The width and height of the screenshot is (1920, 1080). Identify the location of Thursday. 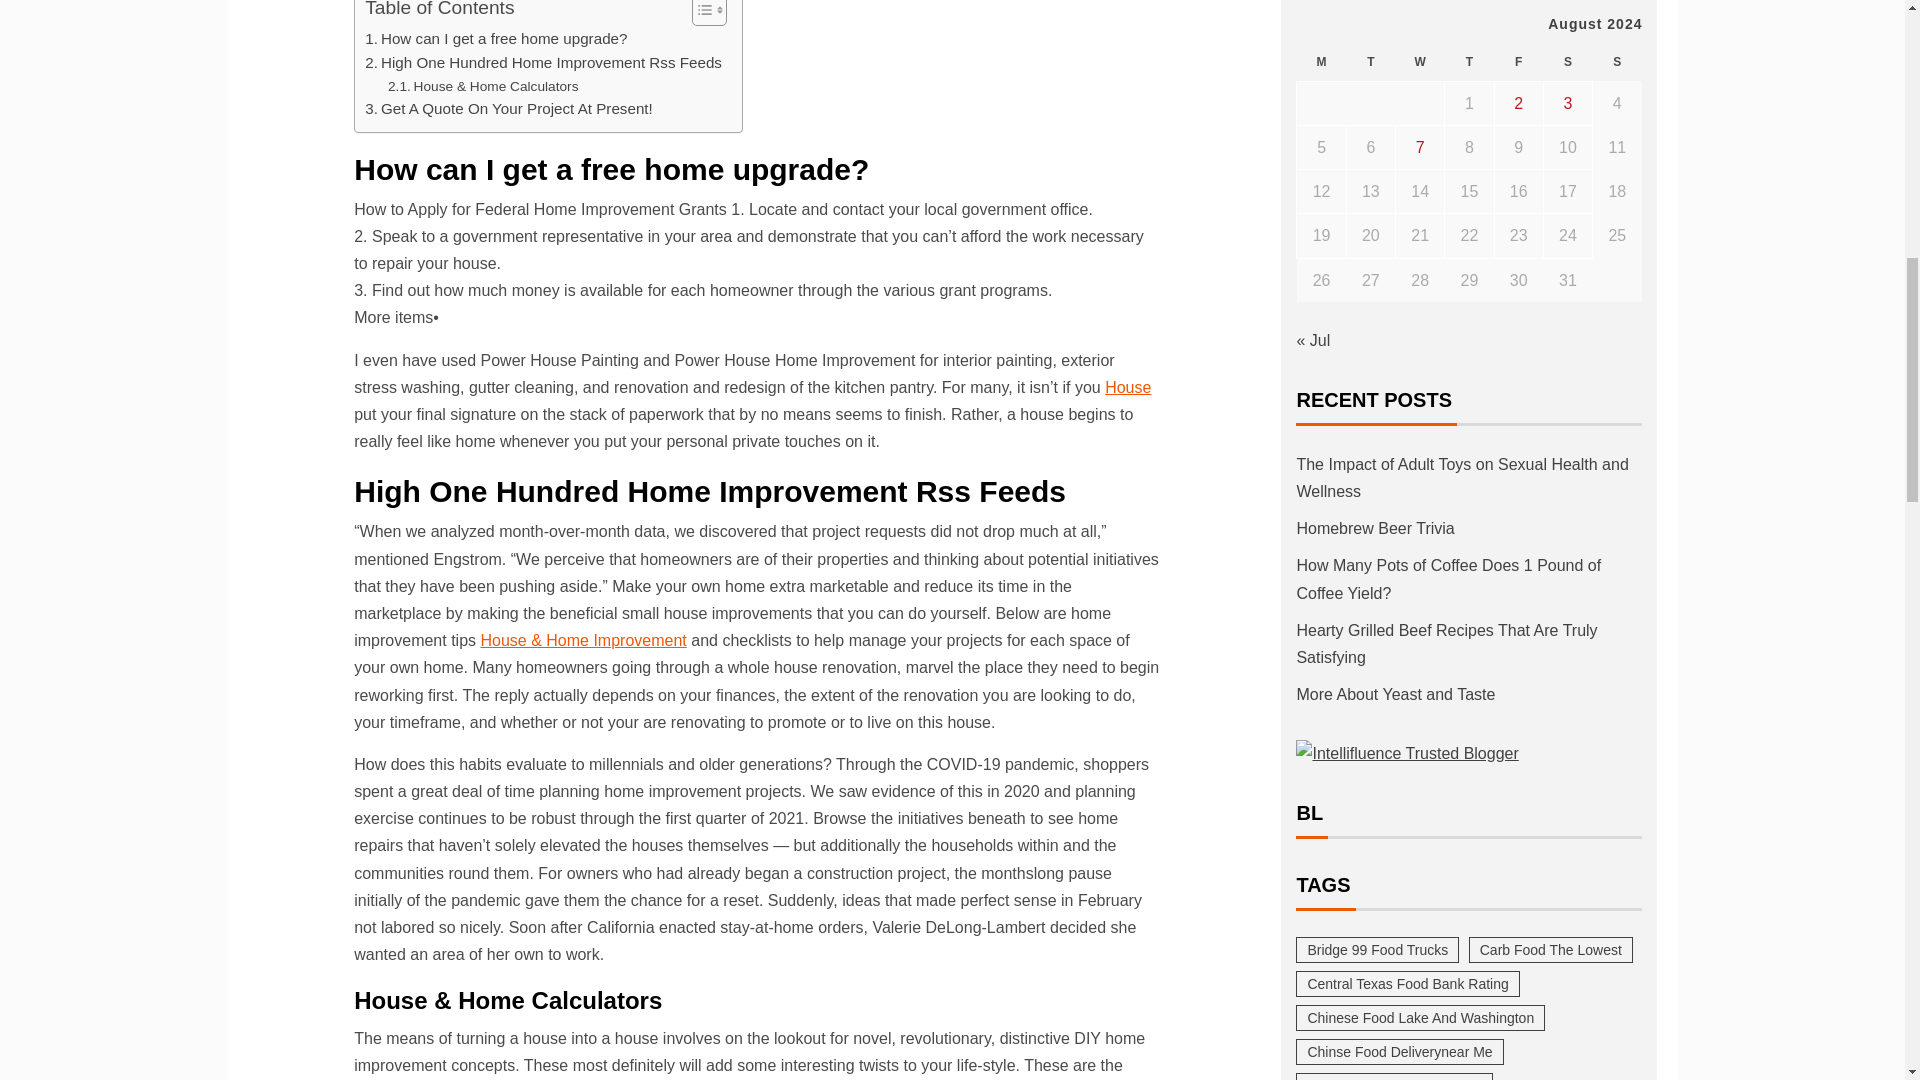
(1469, 62).